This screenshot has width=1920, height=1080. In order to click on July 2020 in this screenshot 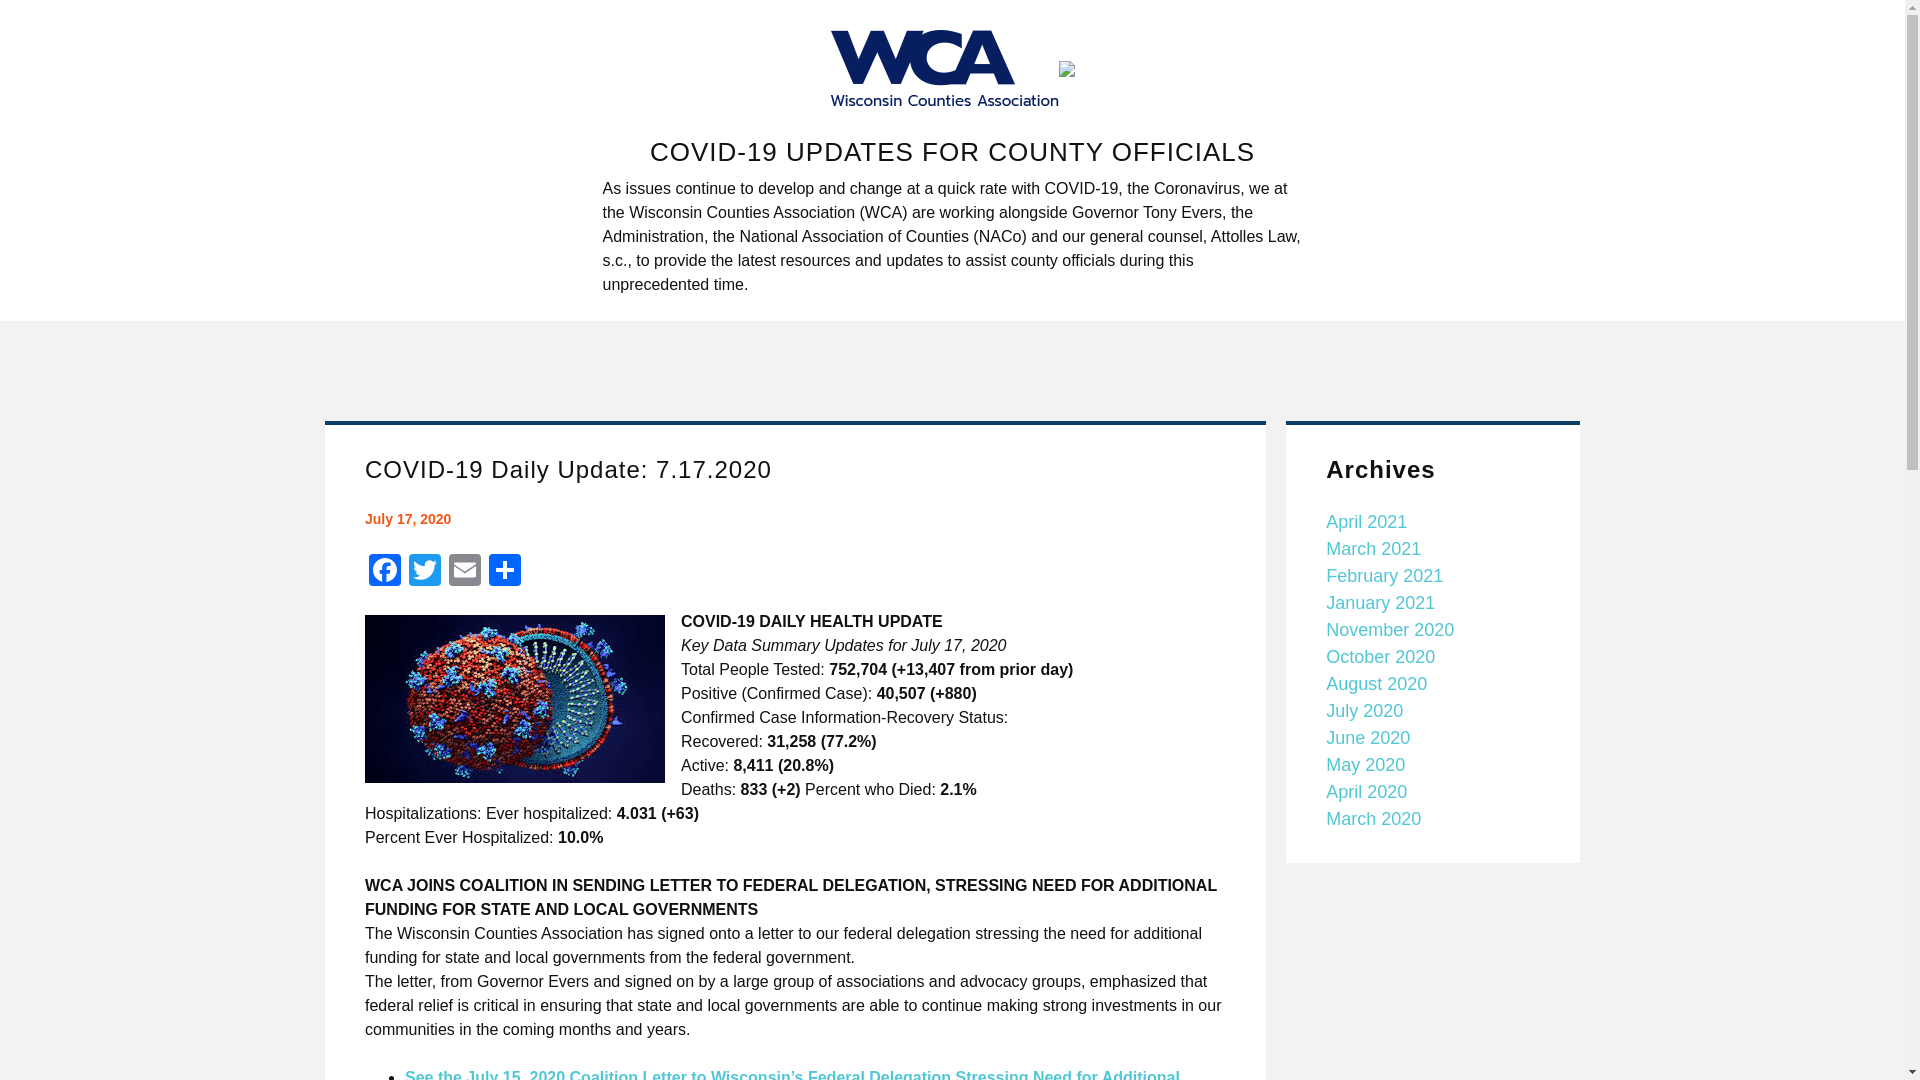, I will do `click(1364, 710)`.